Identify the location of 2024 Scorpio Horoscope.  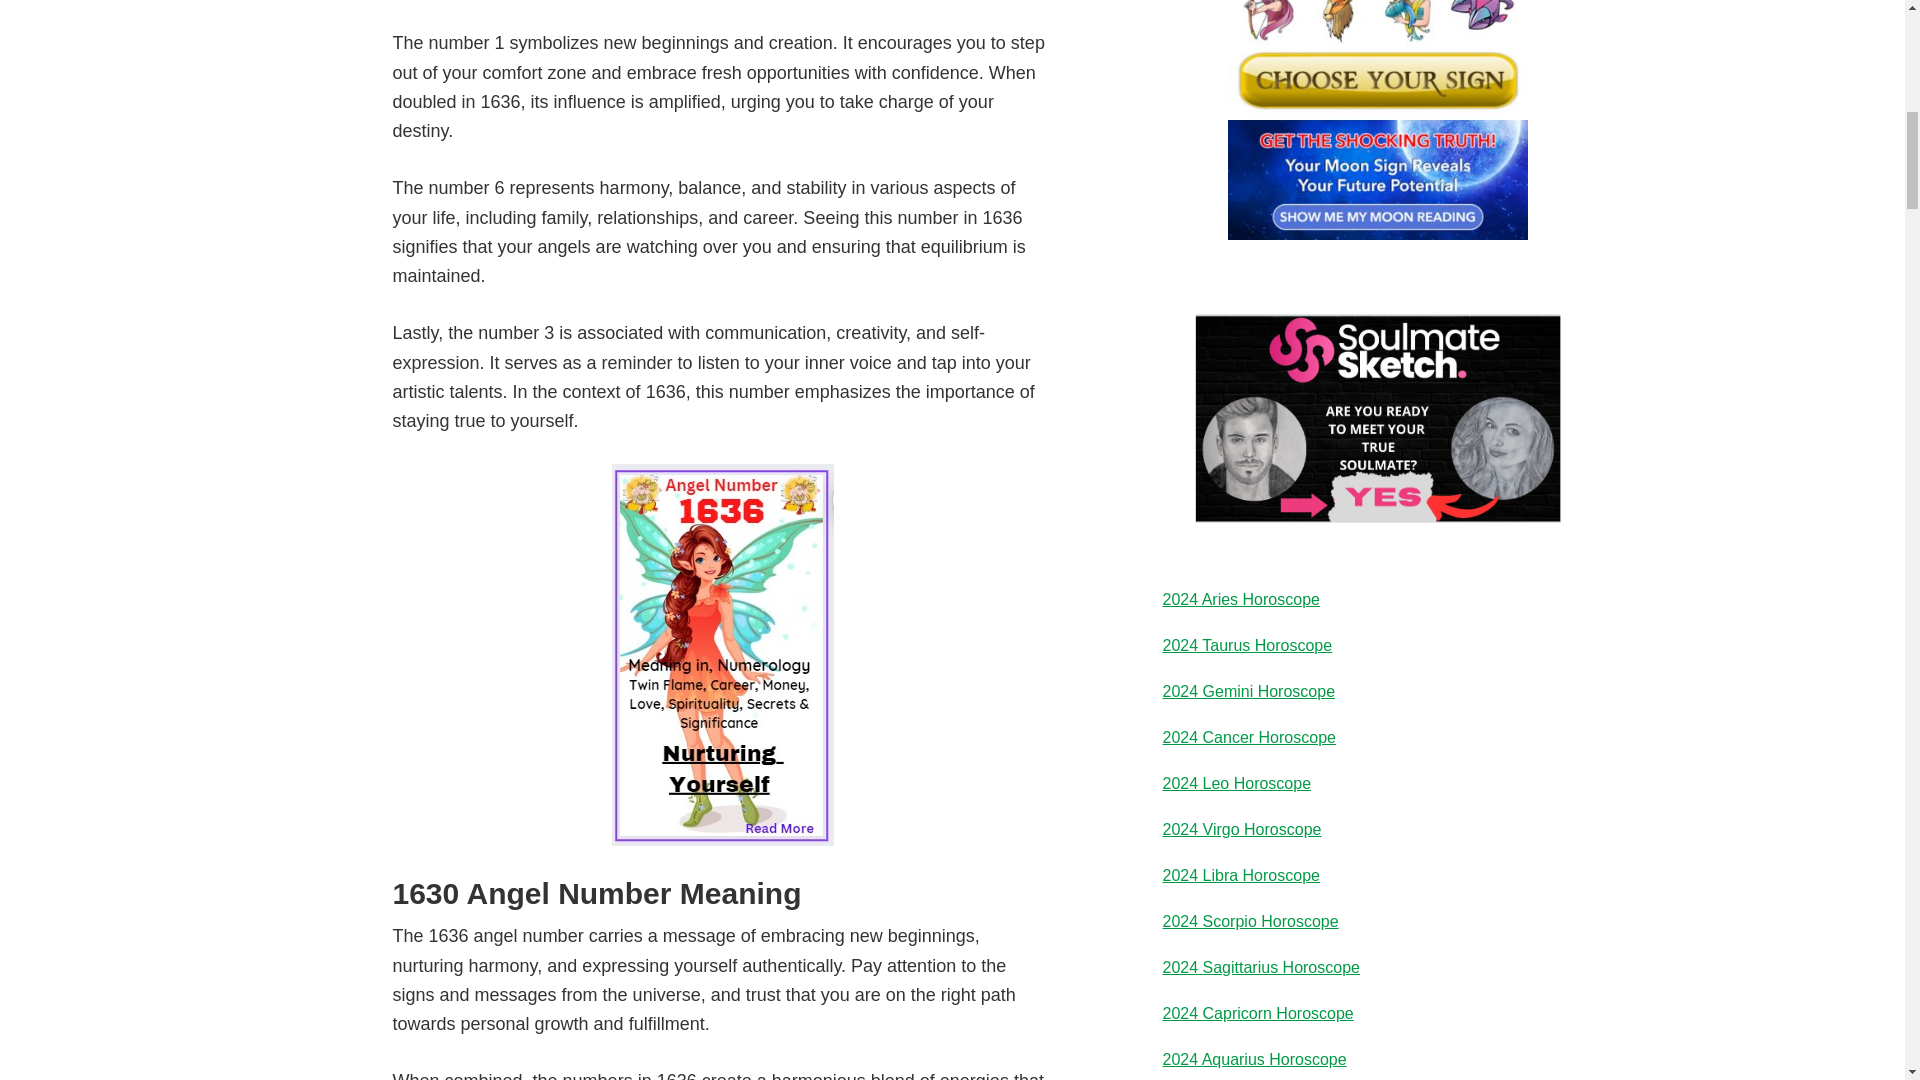
(1250, 920).